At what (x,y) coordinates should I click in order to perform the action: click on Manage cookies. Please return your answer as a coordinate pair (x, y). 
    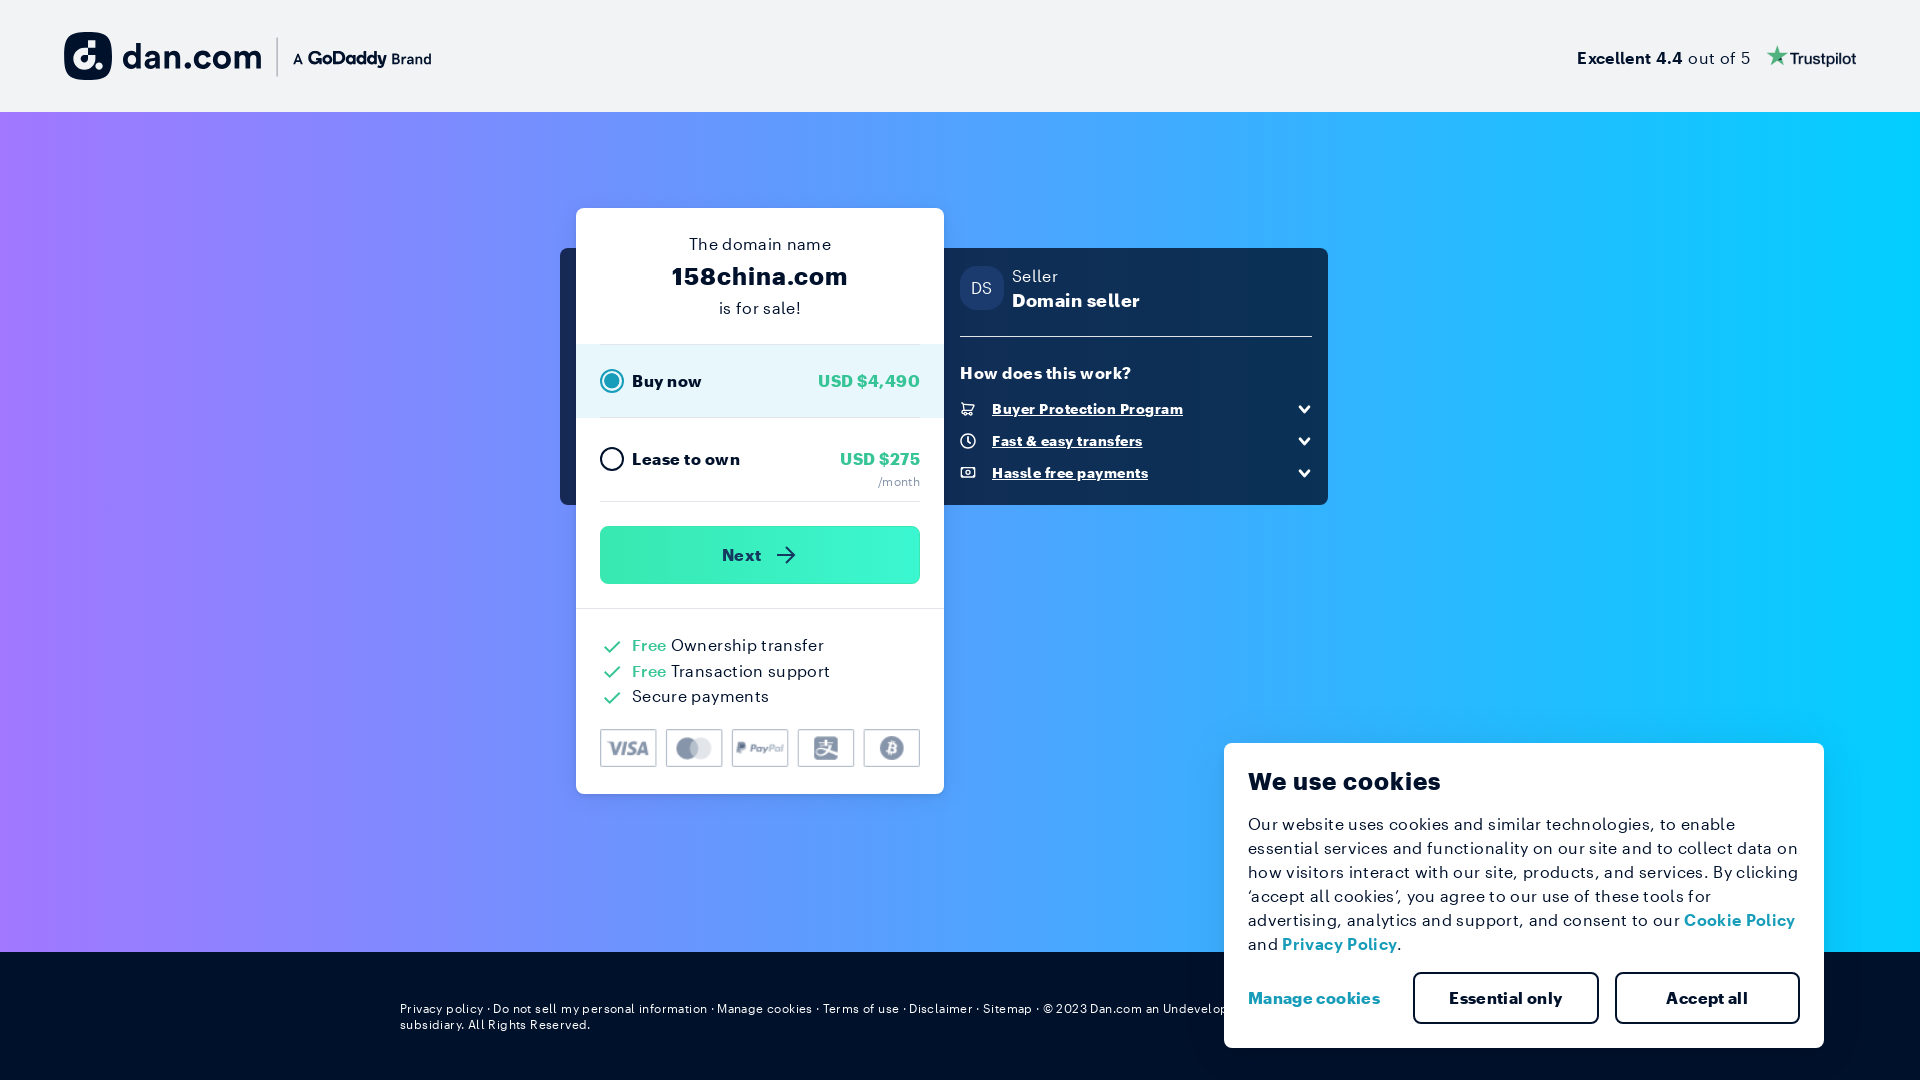
    Looking at the image, I should click on (1322, 998).